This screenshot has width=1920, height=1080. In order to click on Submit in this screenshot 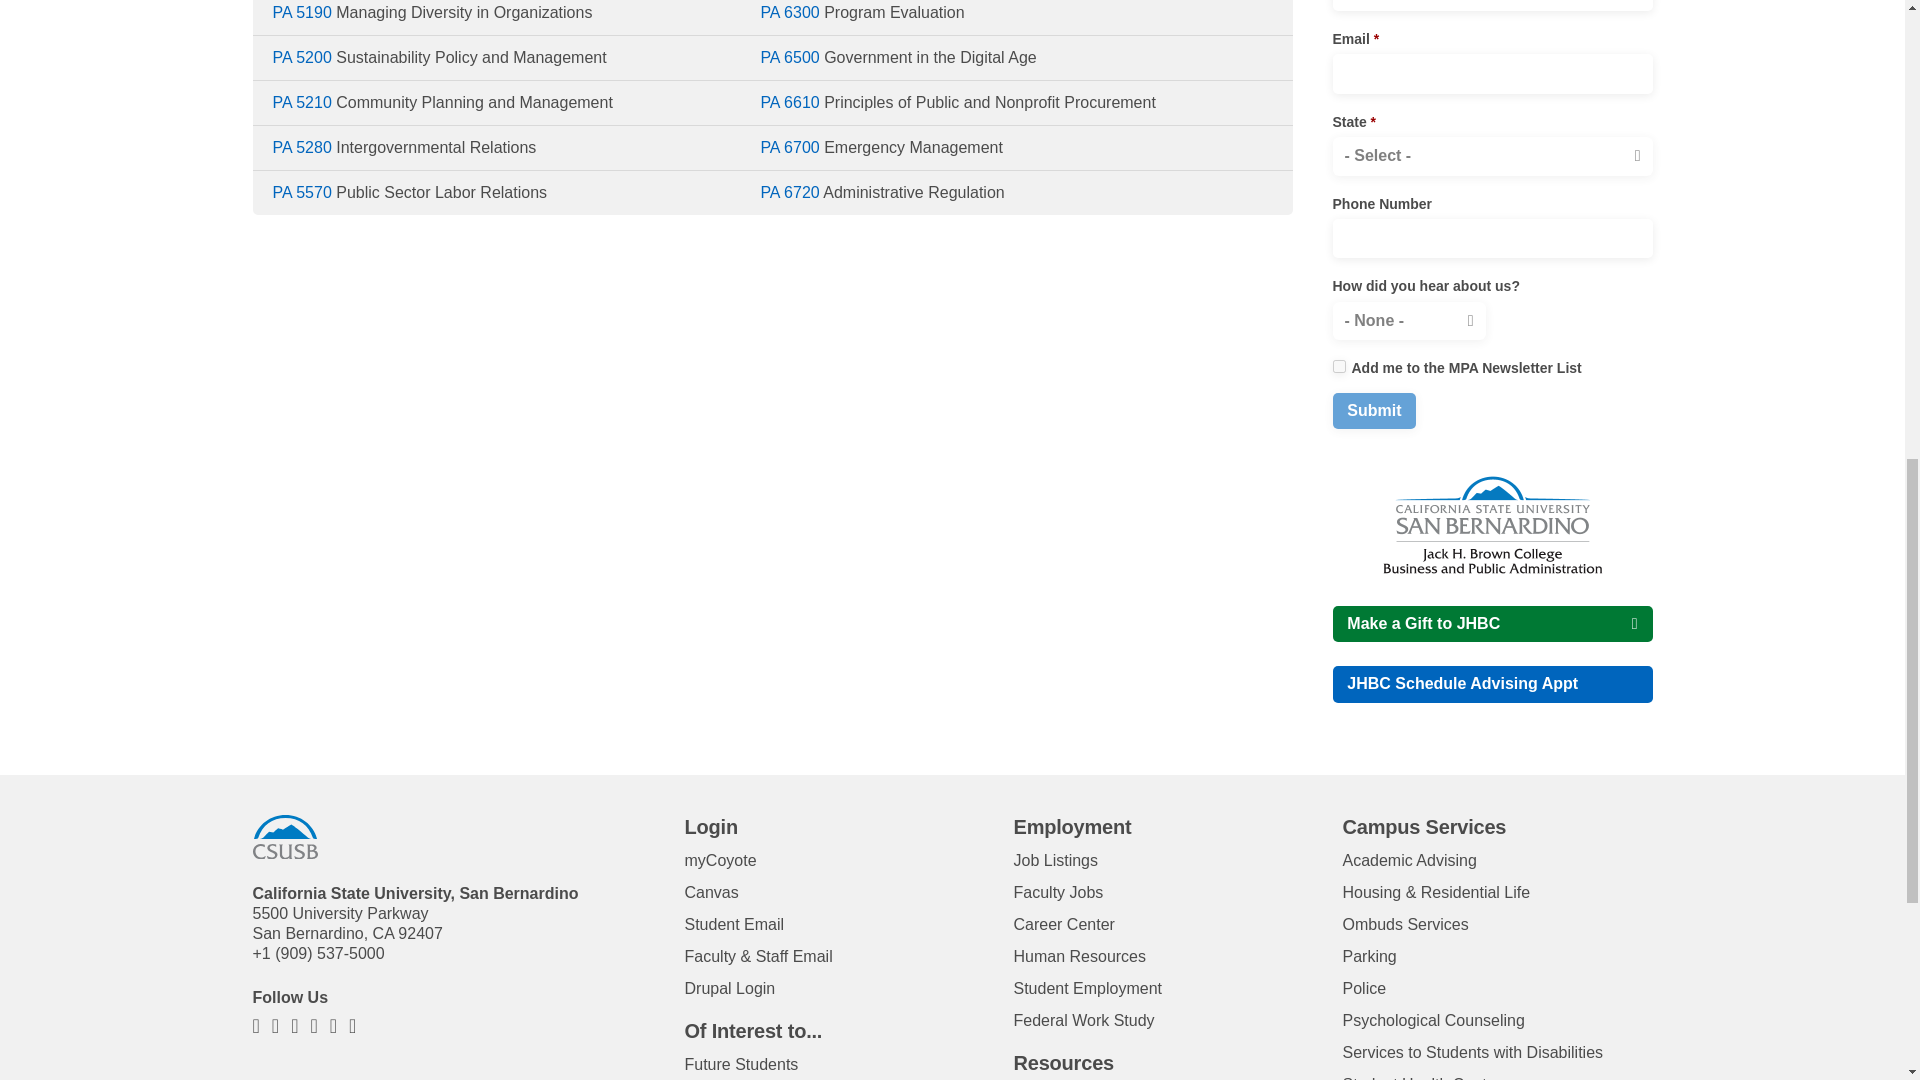, I will do `click(1374, 410)`.